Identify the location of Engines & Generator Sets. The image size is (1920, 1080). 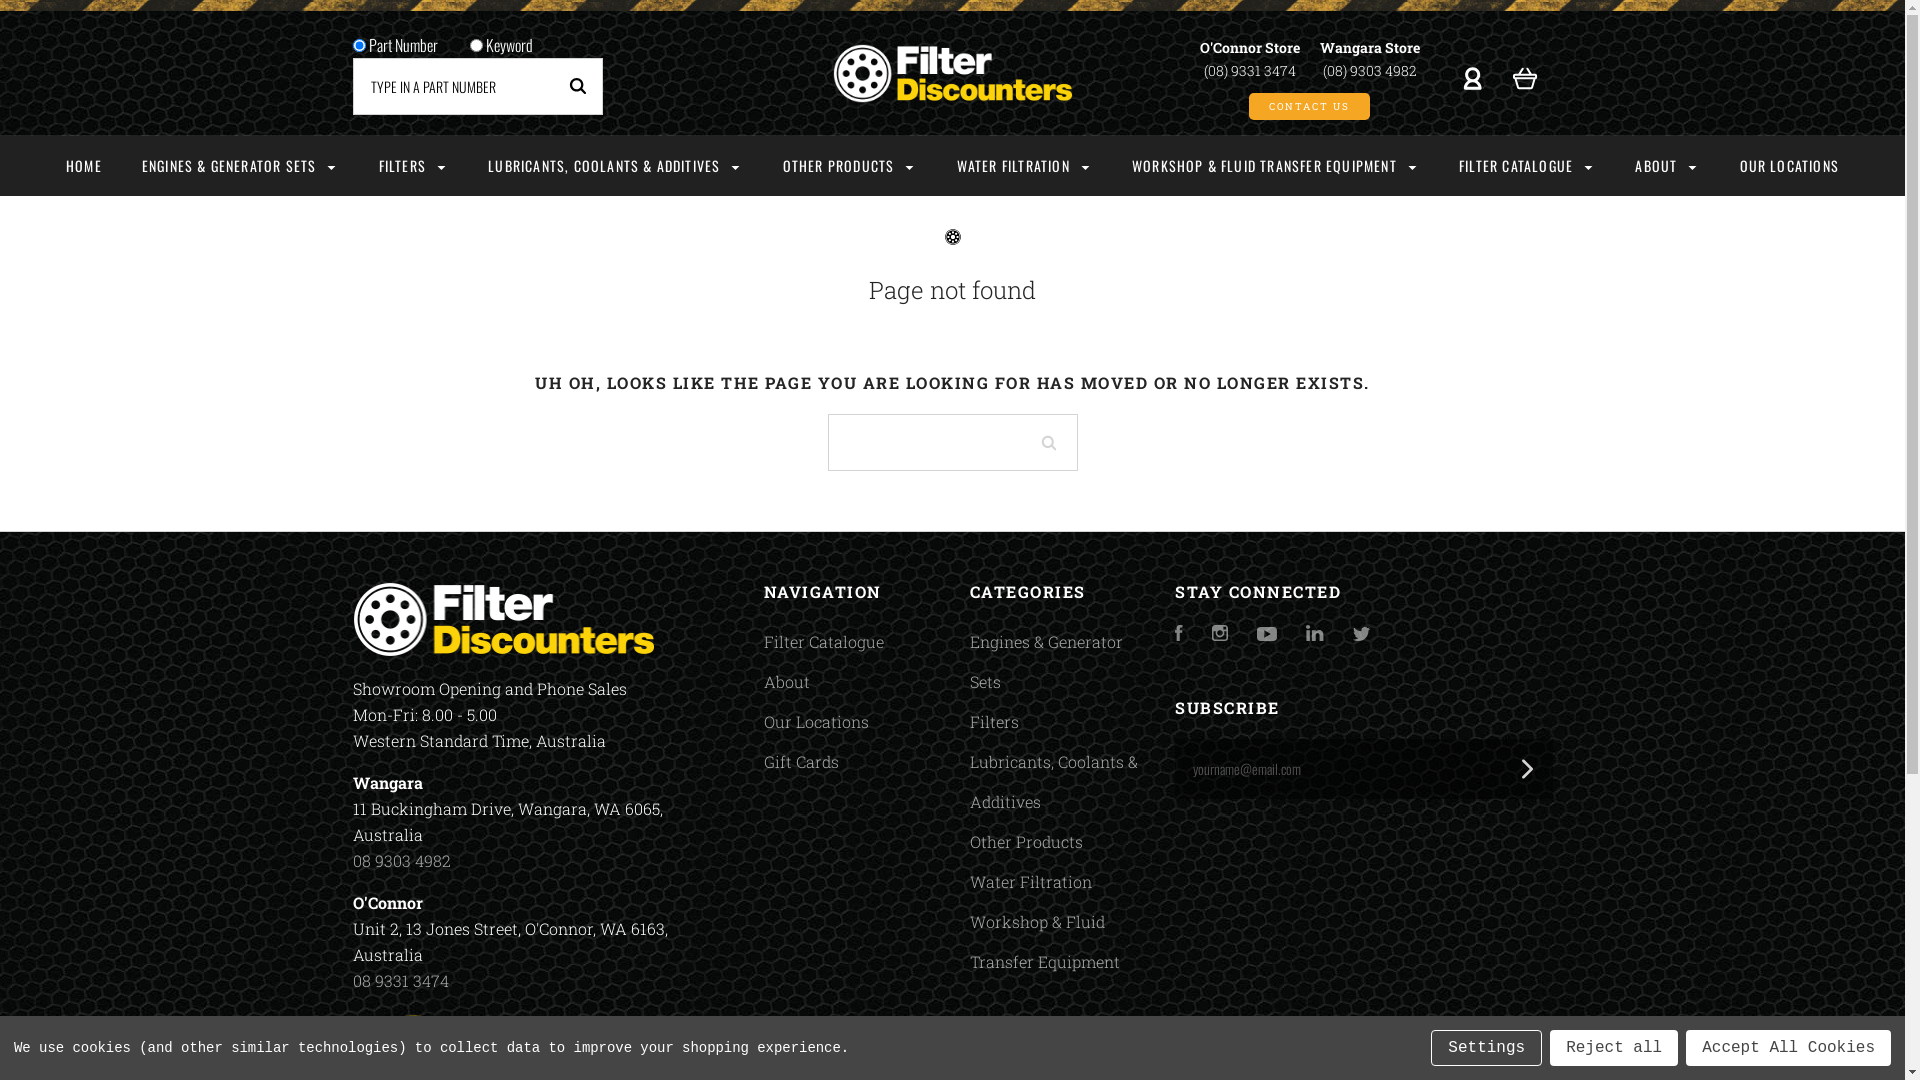
(1046, 662).